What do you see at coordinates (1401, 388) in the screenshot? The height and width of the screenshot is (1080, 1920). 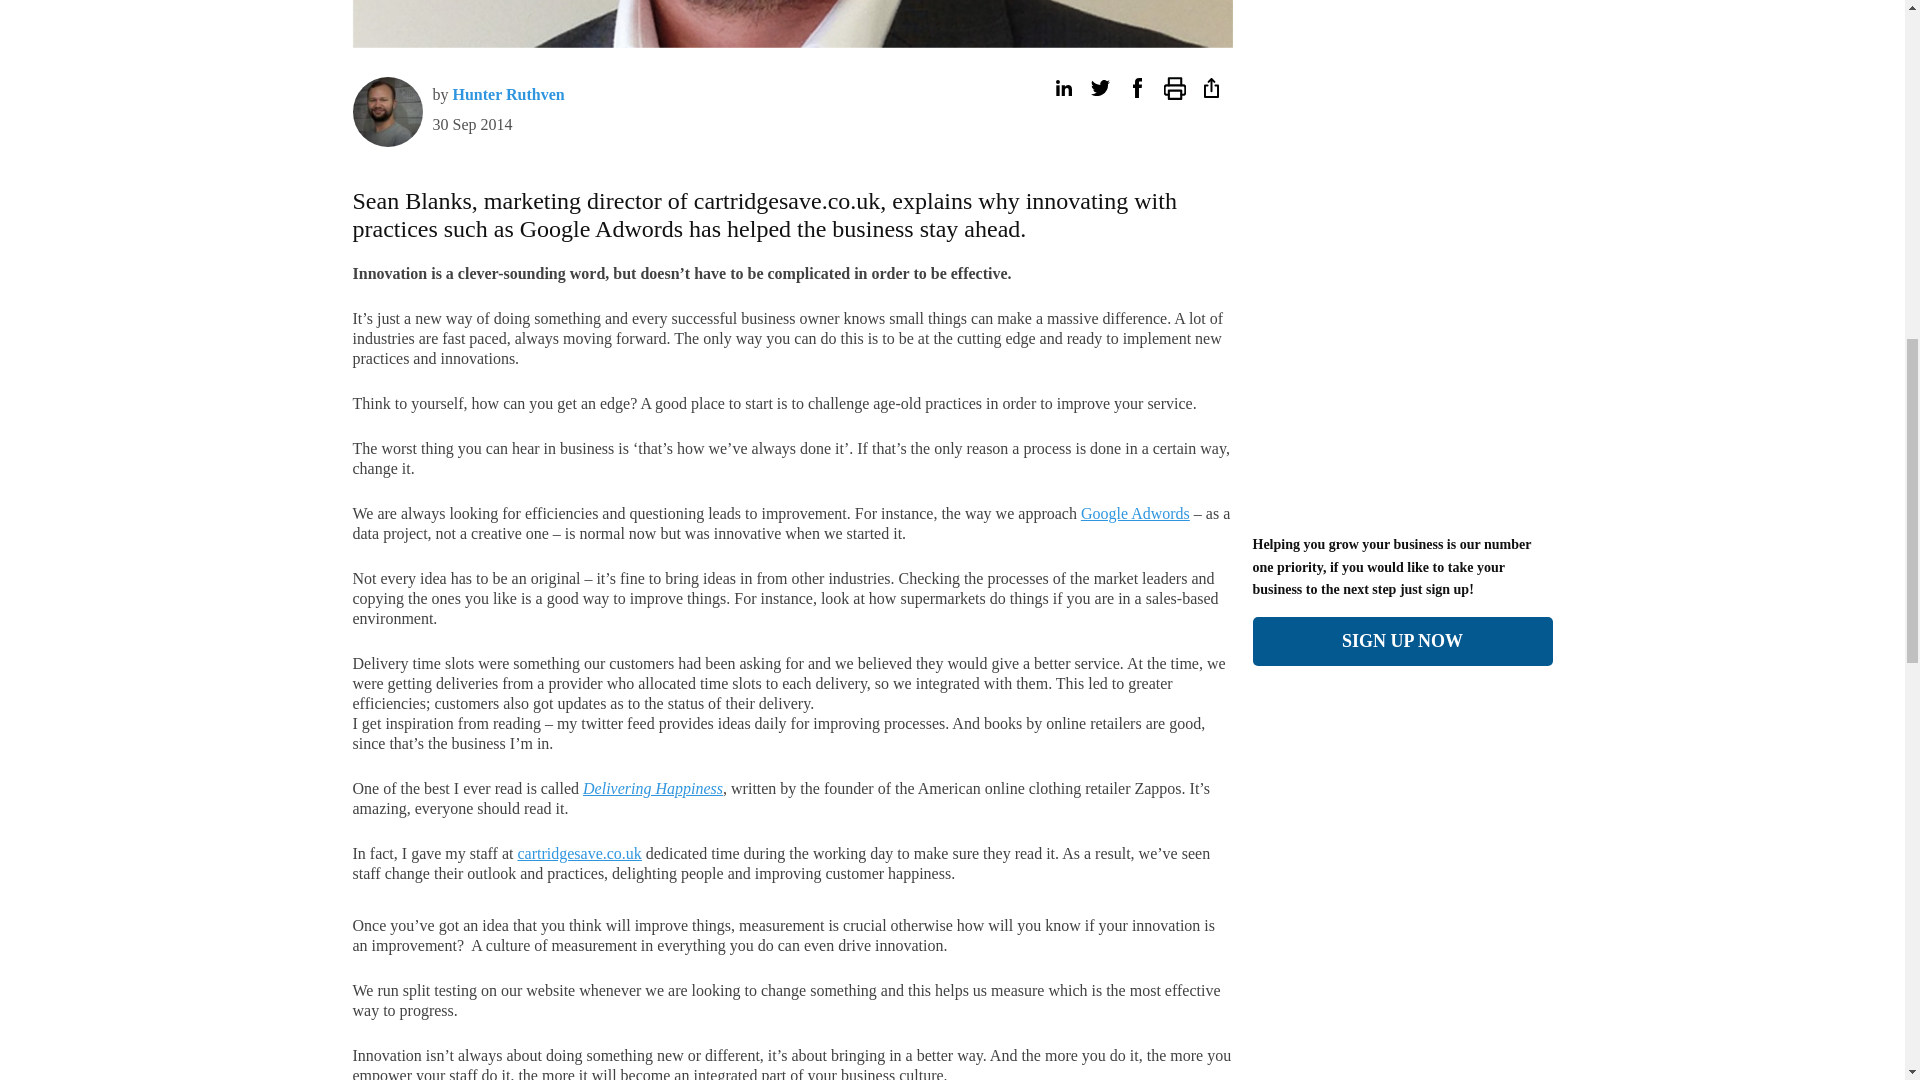 I see `3rd party ad content` at bounding box center [1401, 388].